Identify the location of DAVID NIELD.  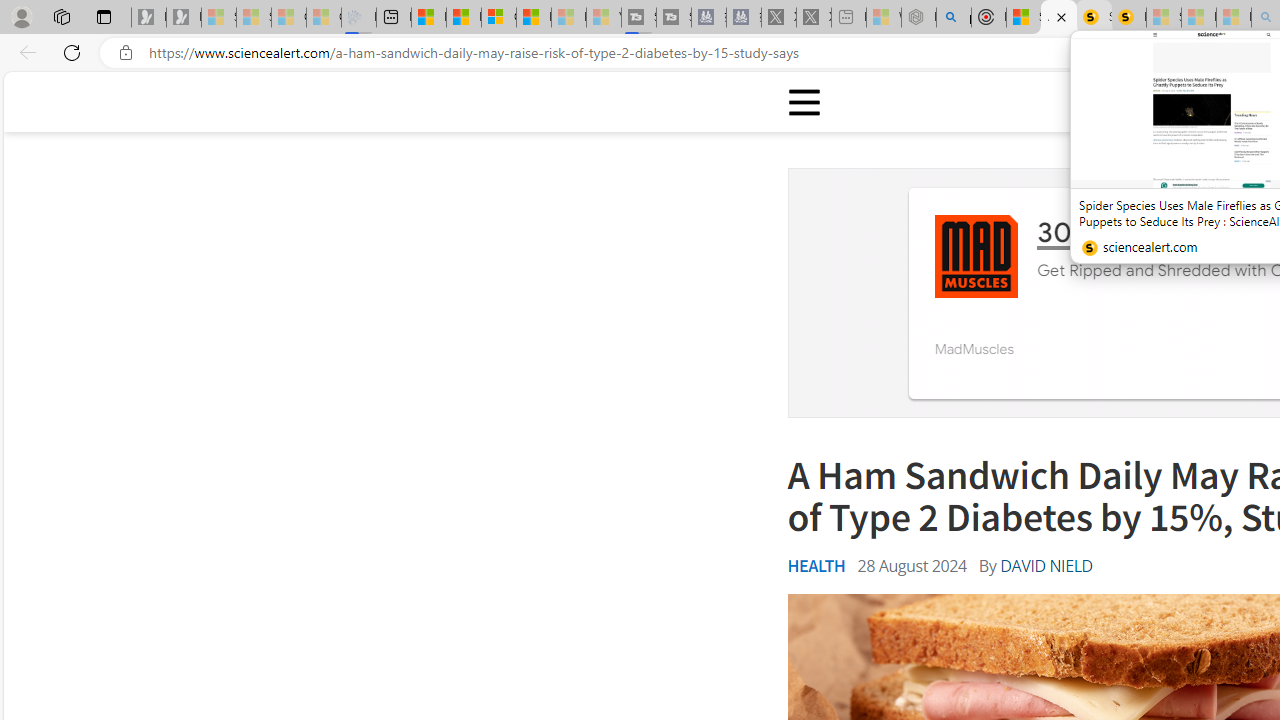
(1046, 566).